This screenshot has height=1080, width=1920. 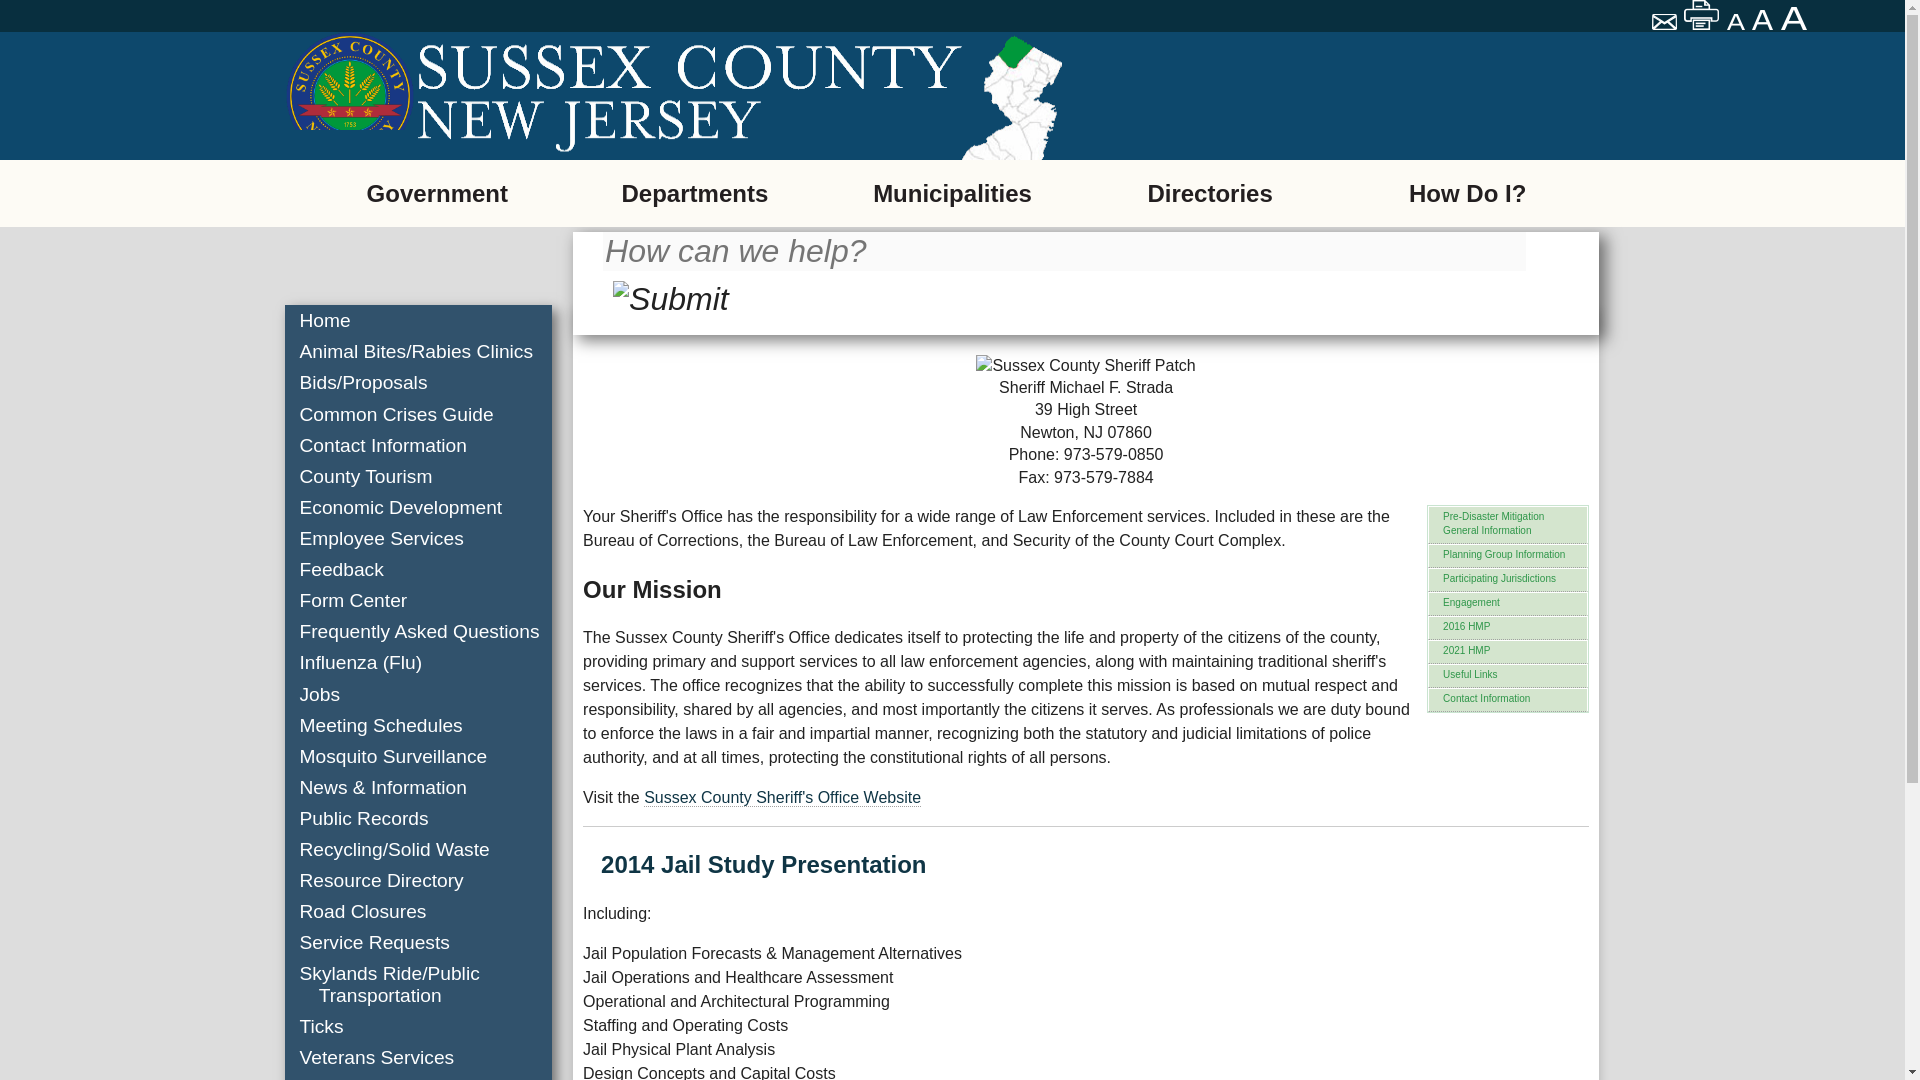 What do you see at coordinates (711, 180) in the screenshot?
I see `Visit our Instagram page` at bounding box center [711, 180].